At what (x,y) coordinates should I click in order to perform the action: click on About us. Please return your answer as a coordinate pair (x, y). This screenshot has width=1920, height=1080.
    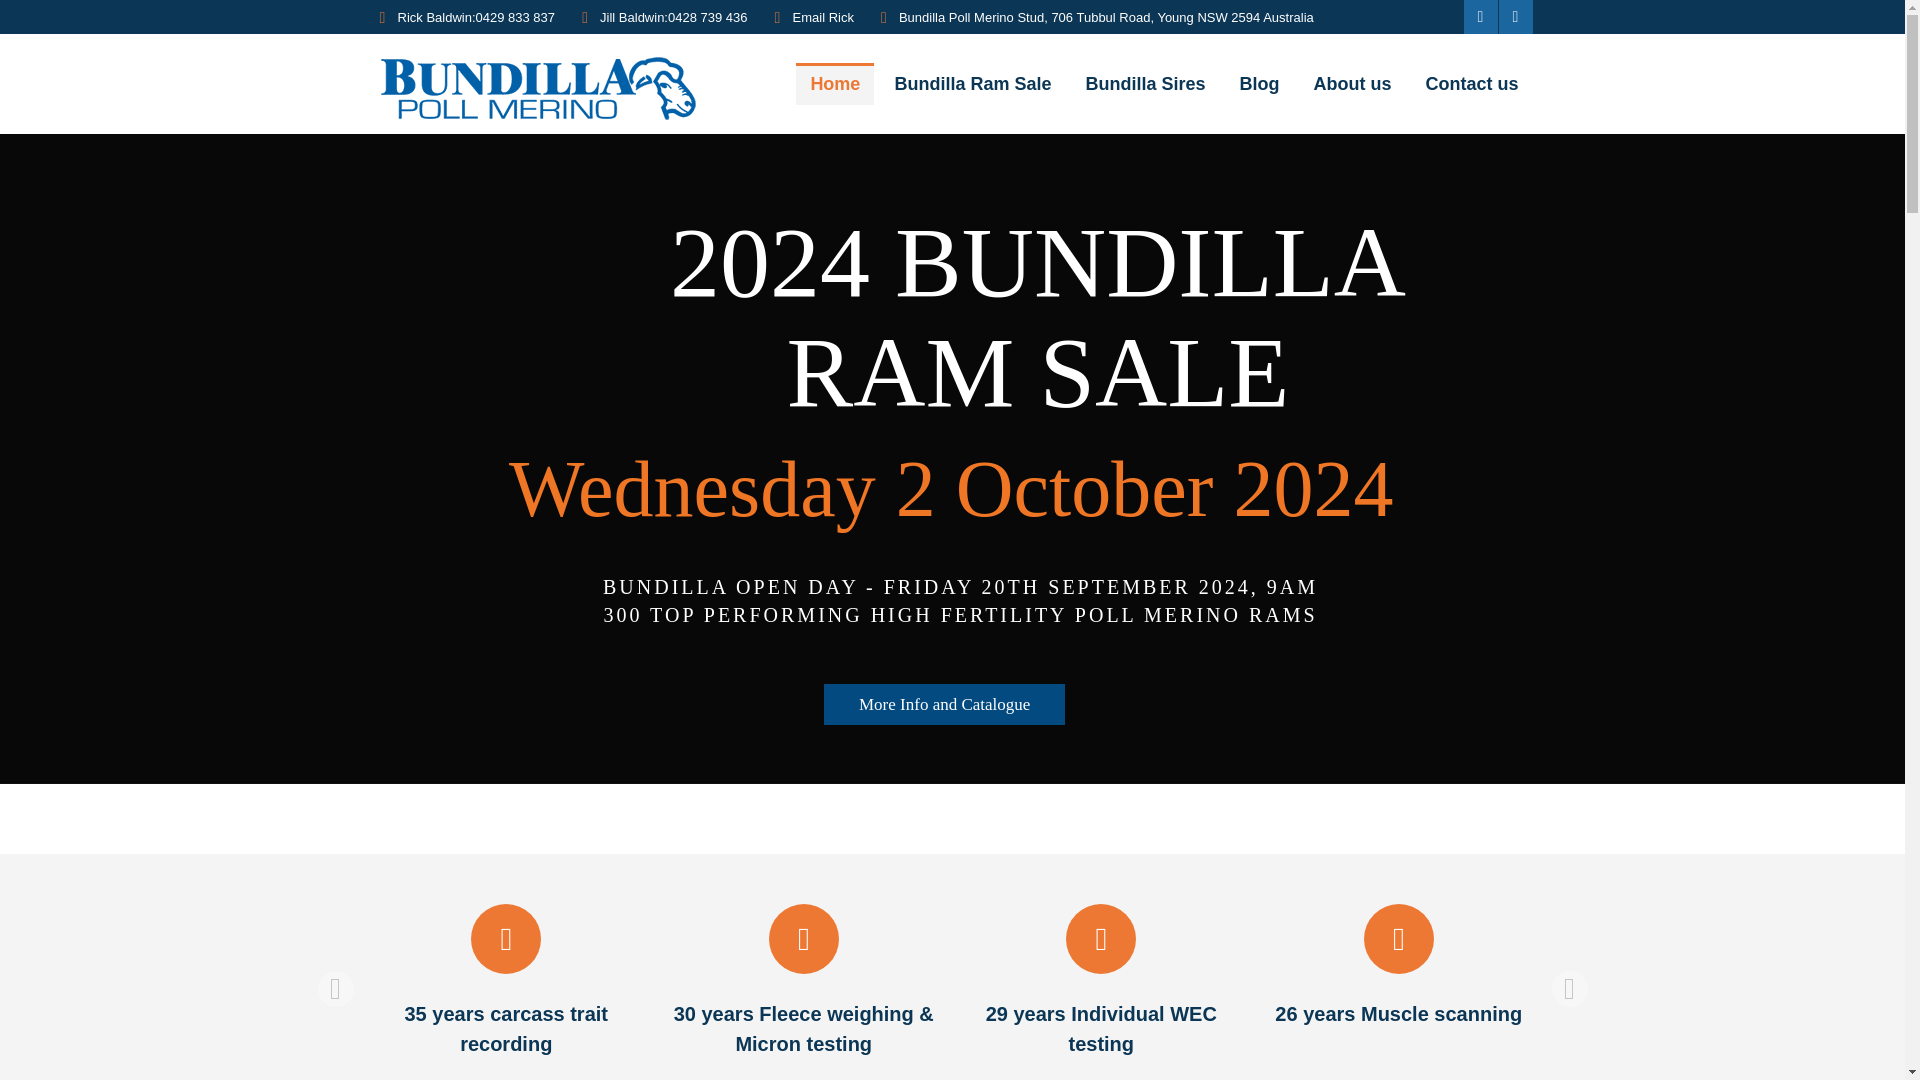
    Looking at the image, I should click on (1352, 83).